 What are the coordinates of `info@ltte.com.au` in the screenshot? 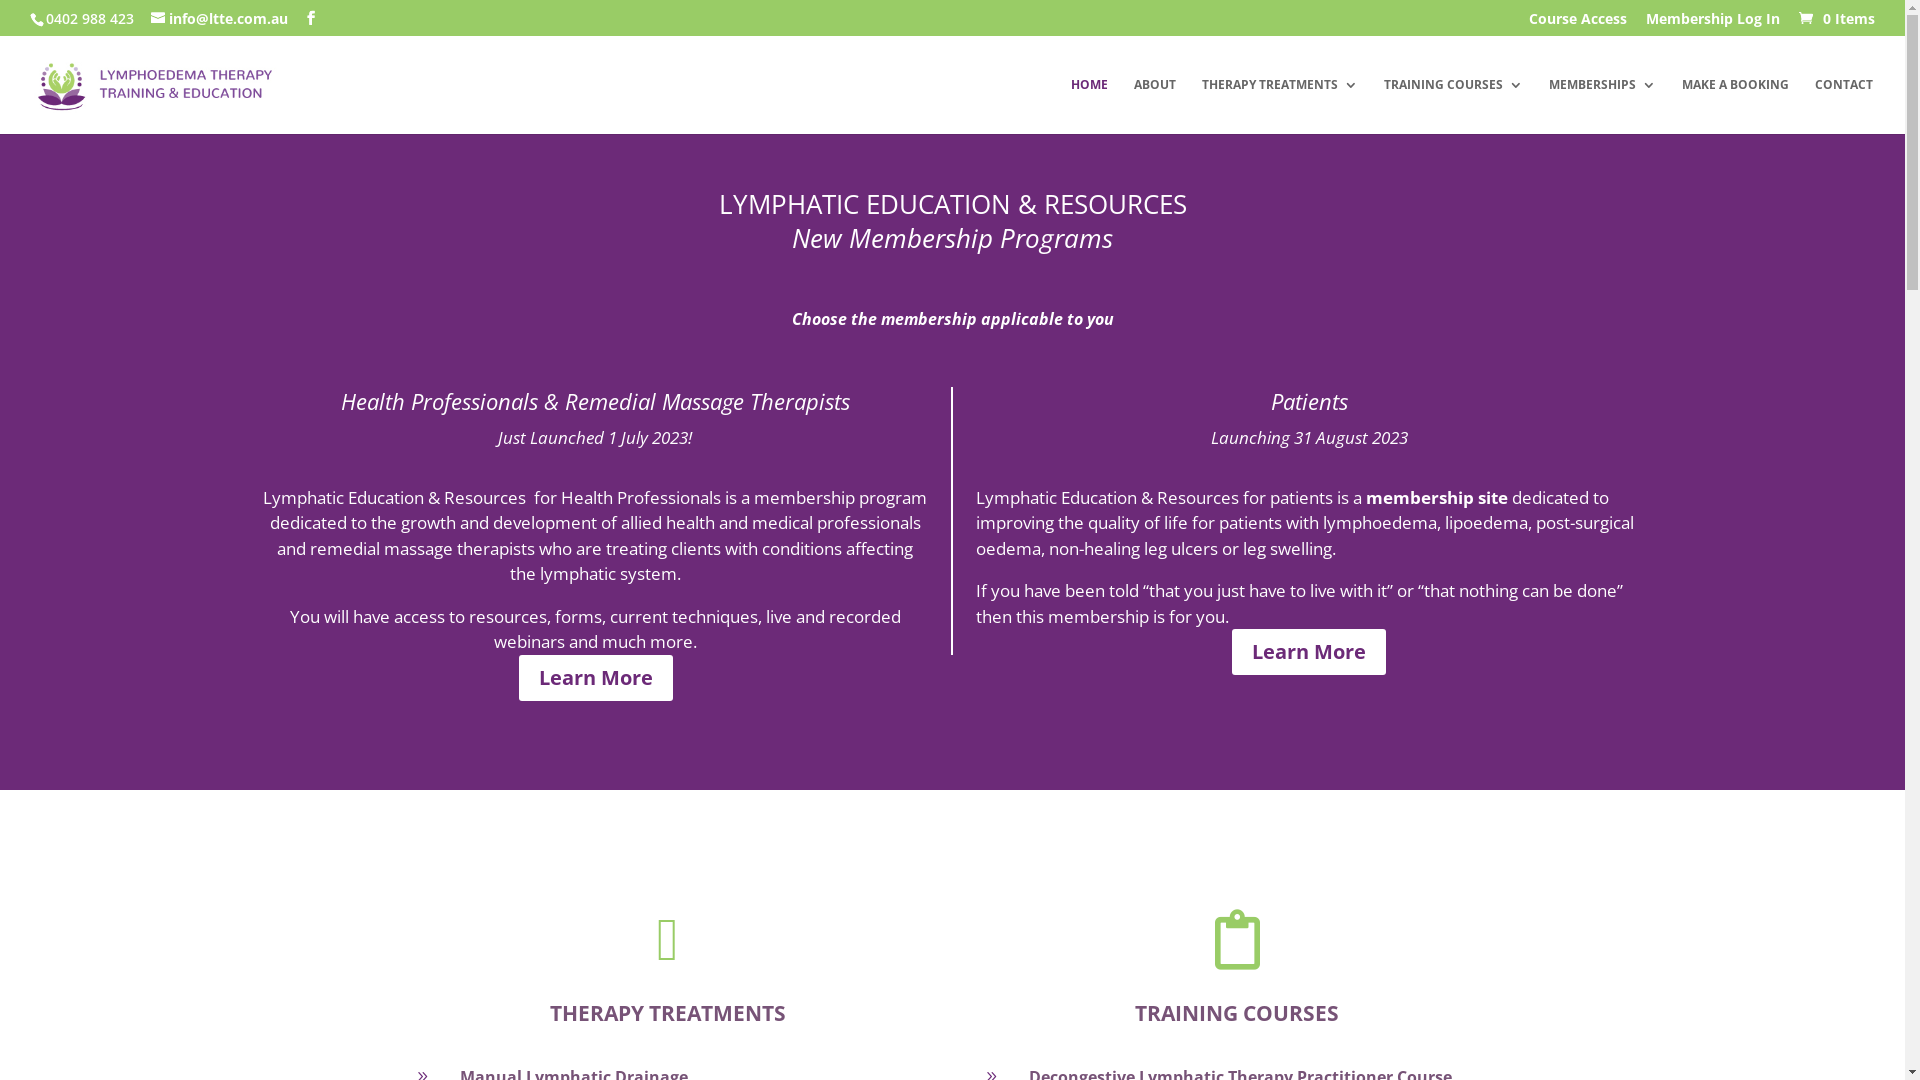 It's located at (220, 18).